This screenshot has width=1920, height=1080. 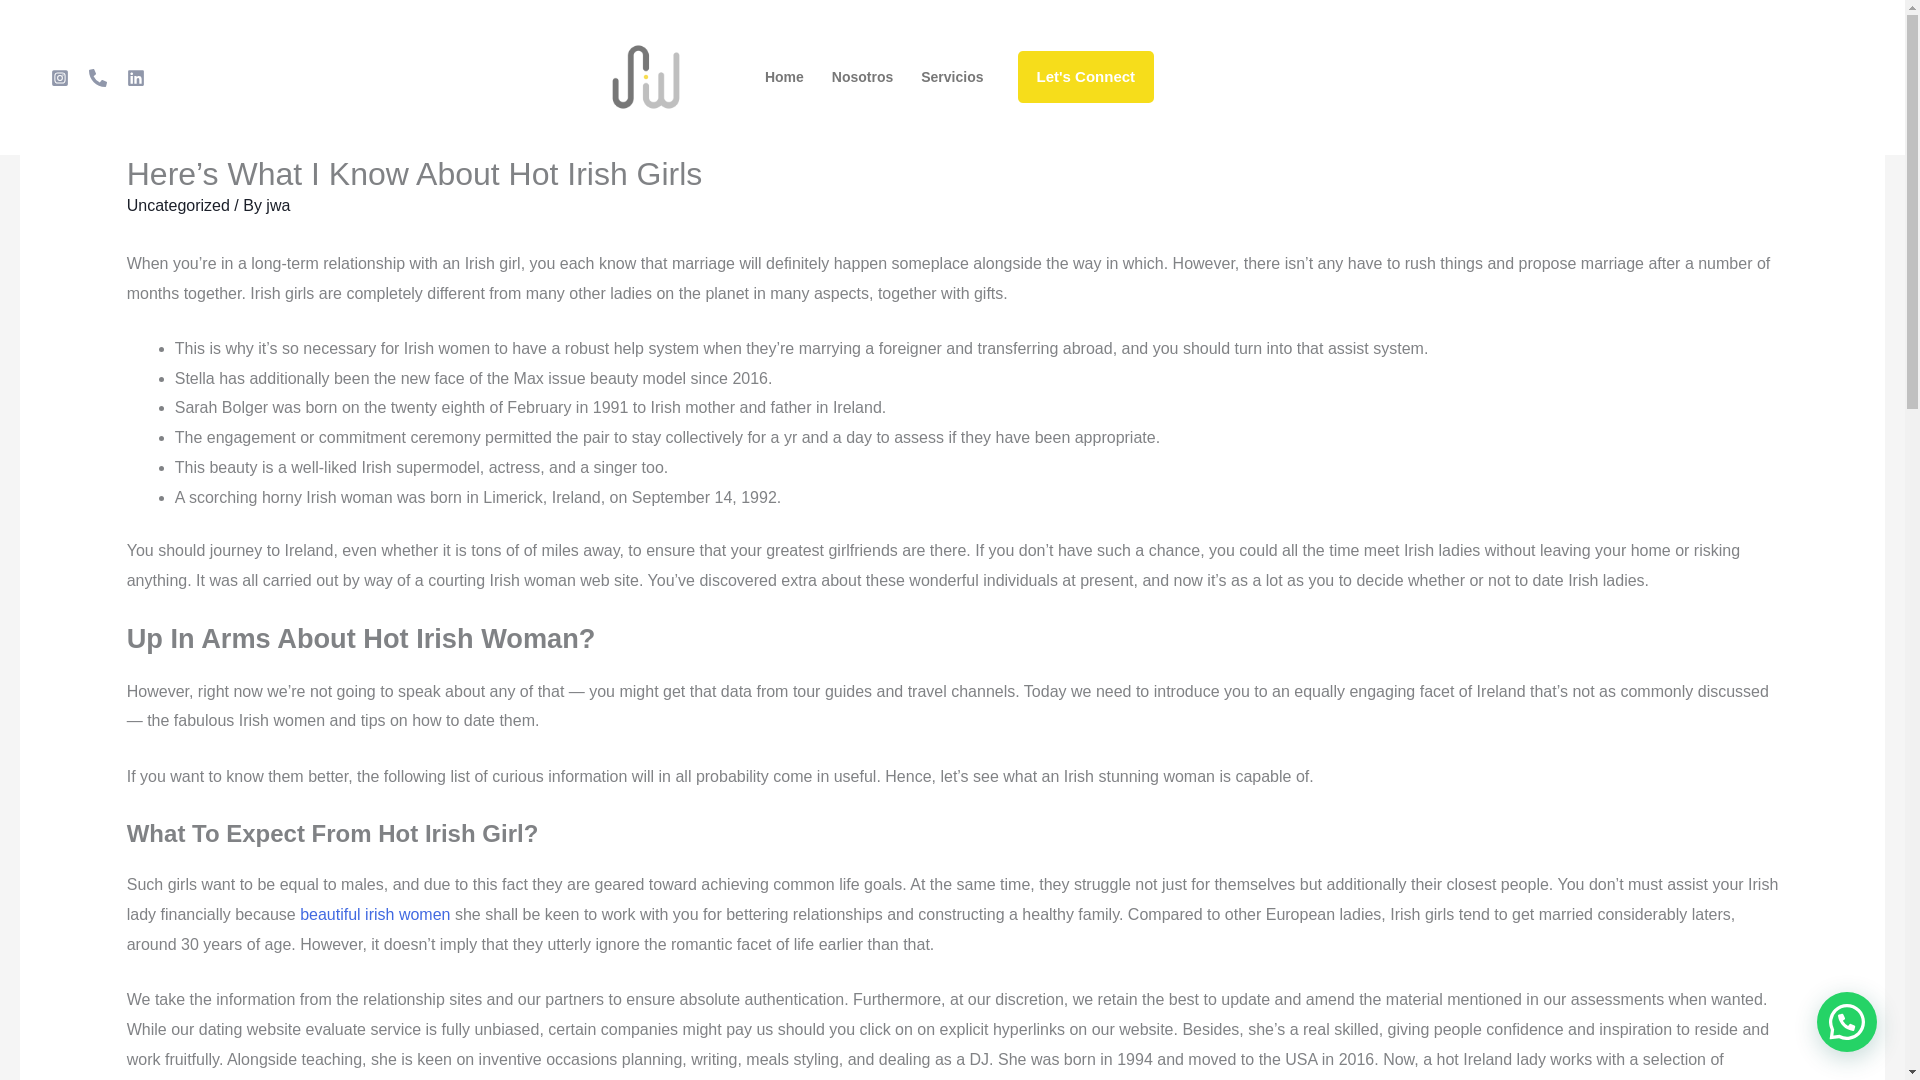 I want to click on View all posts by jwa, so click(x=278, y=204).